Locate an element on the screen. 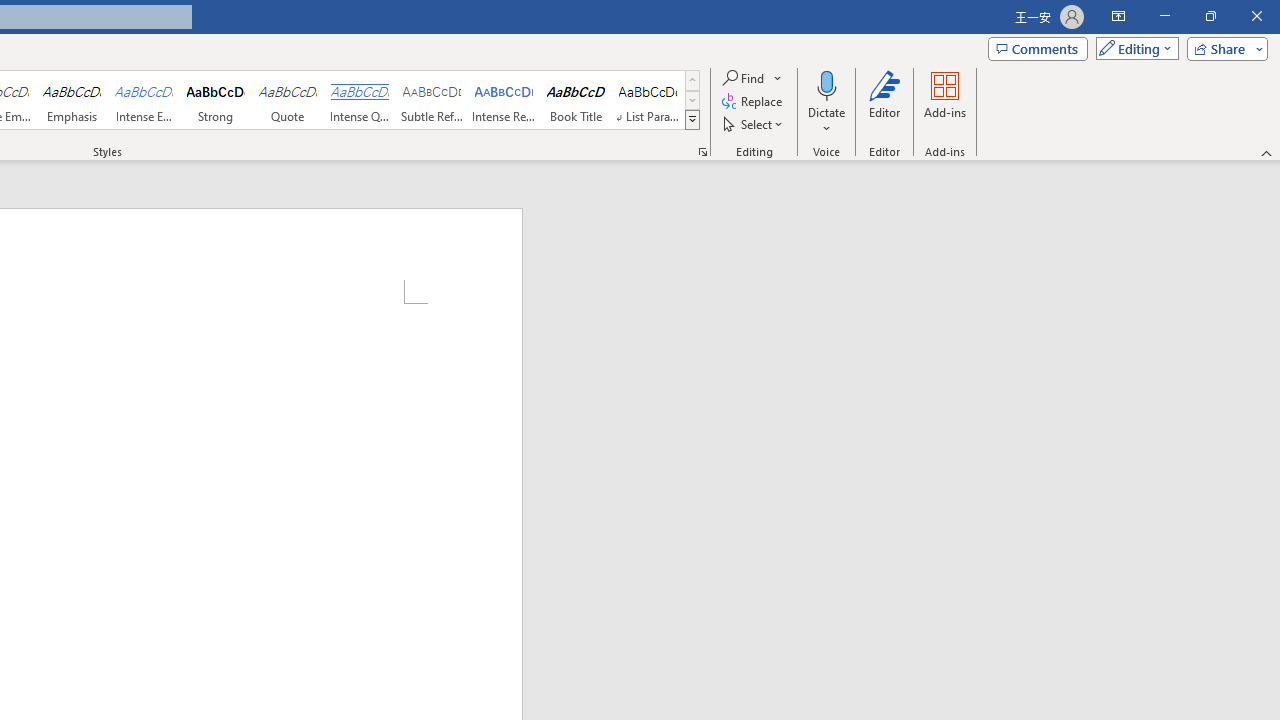 The image size is (1280, 720). Styles... is located at coordinates (702, 152).